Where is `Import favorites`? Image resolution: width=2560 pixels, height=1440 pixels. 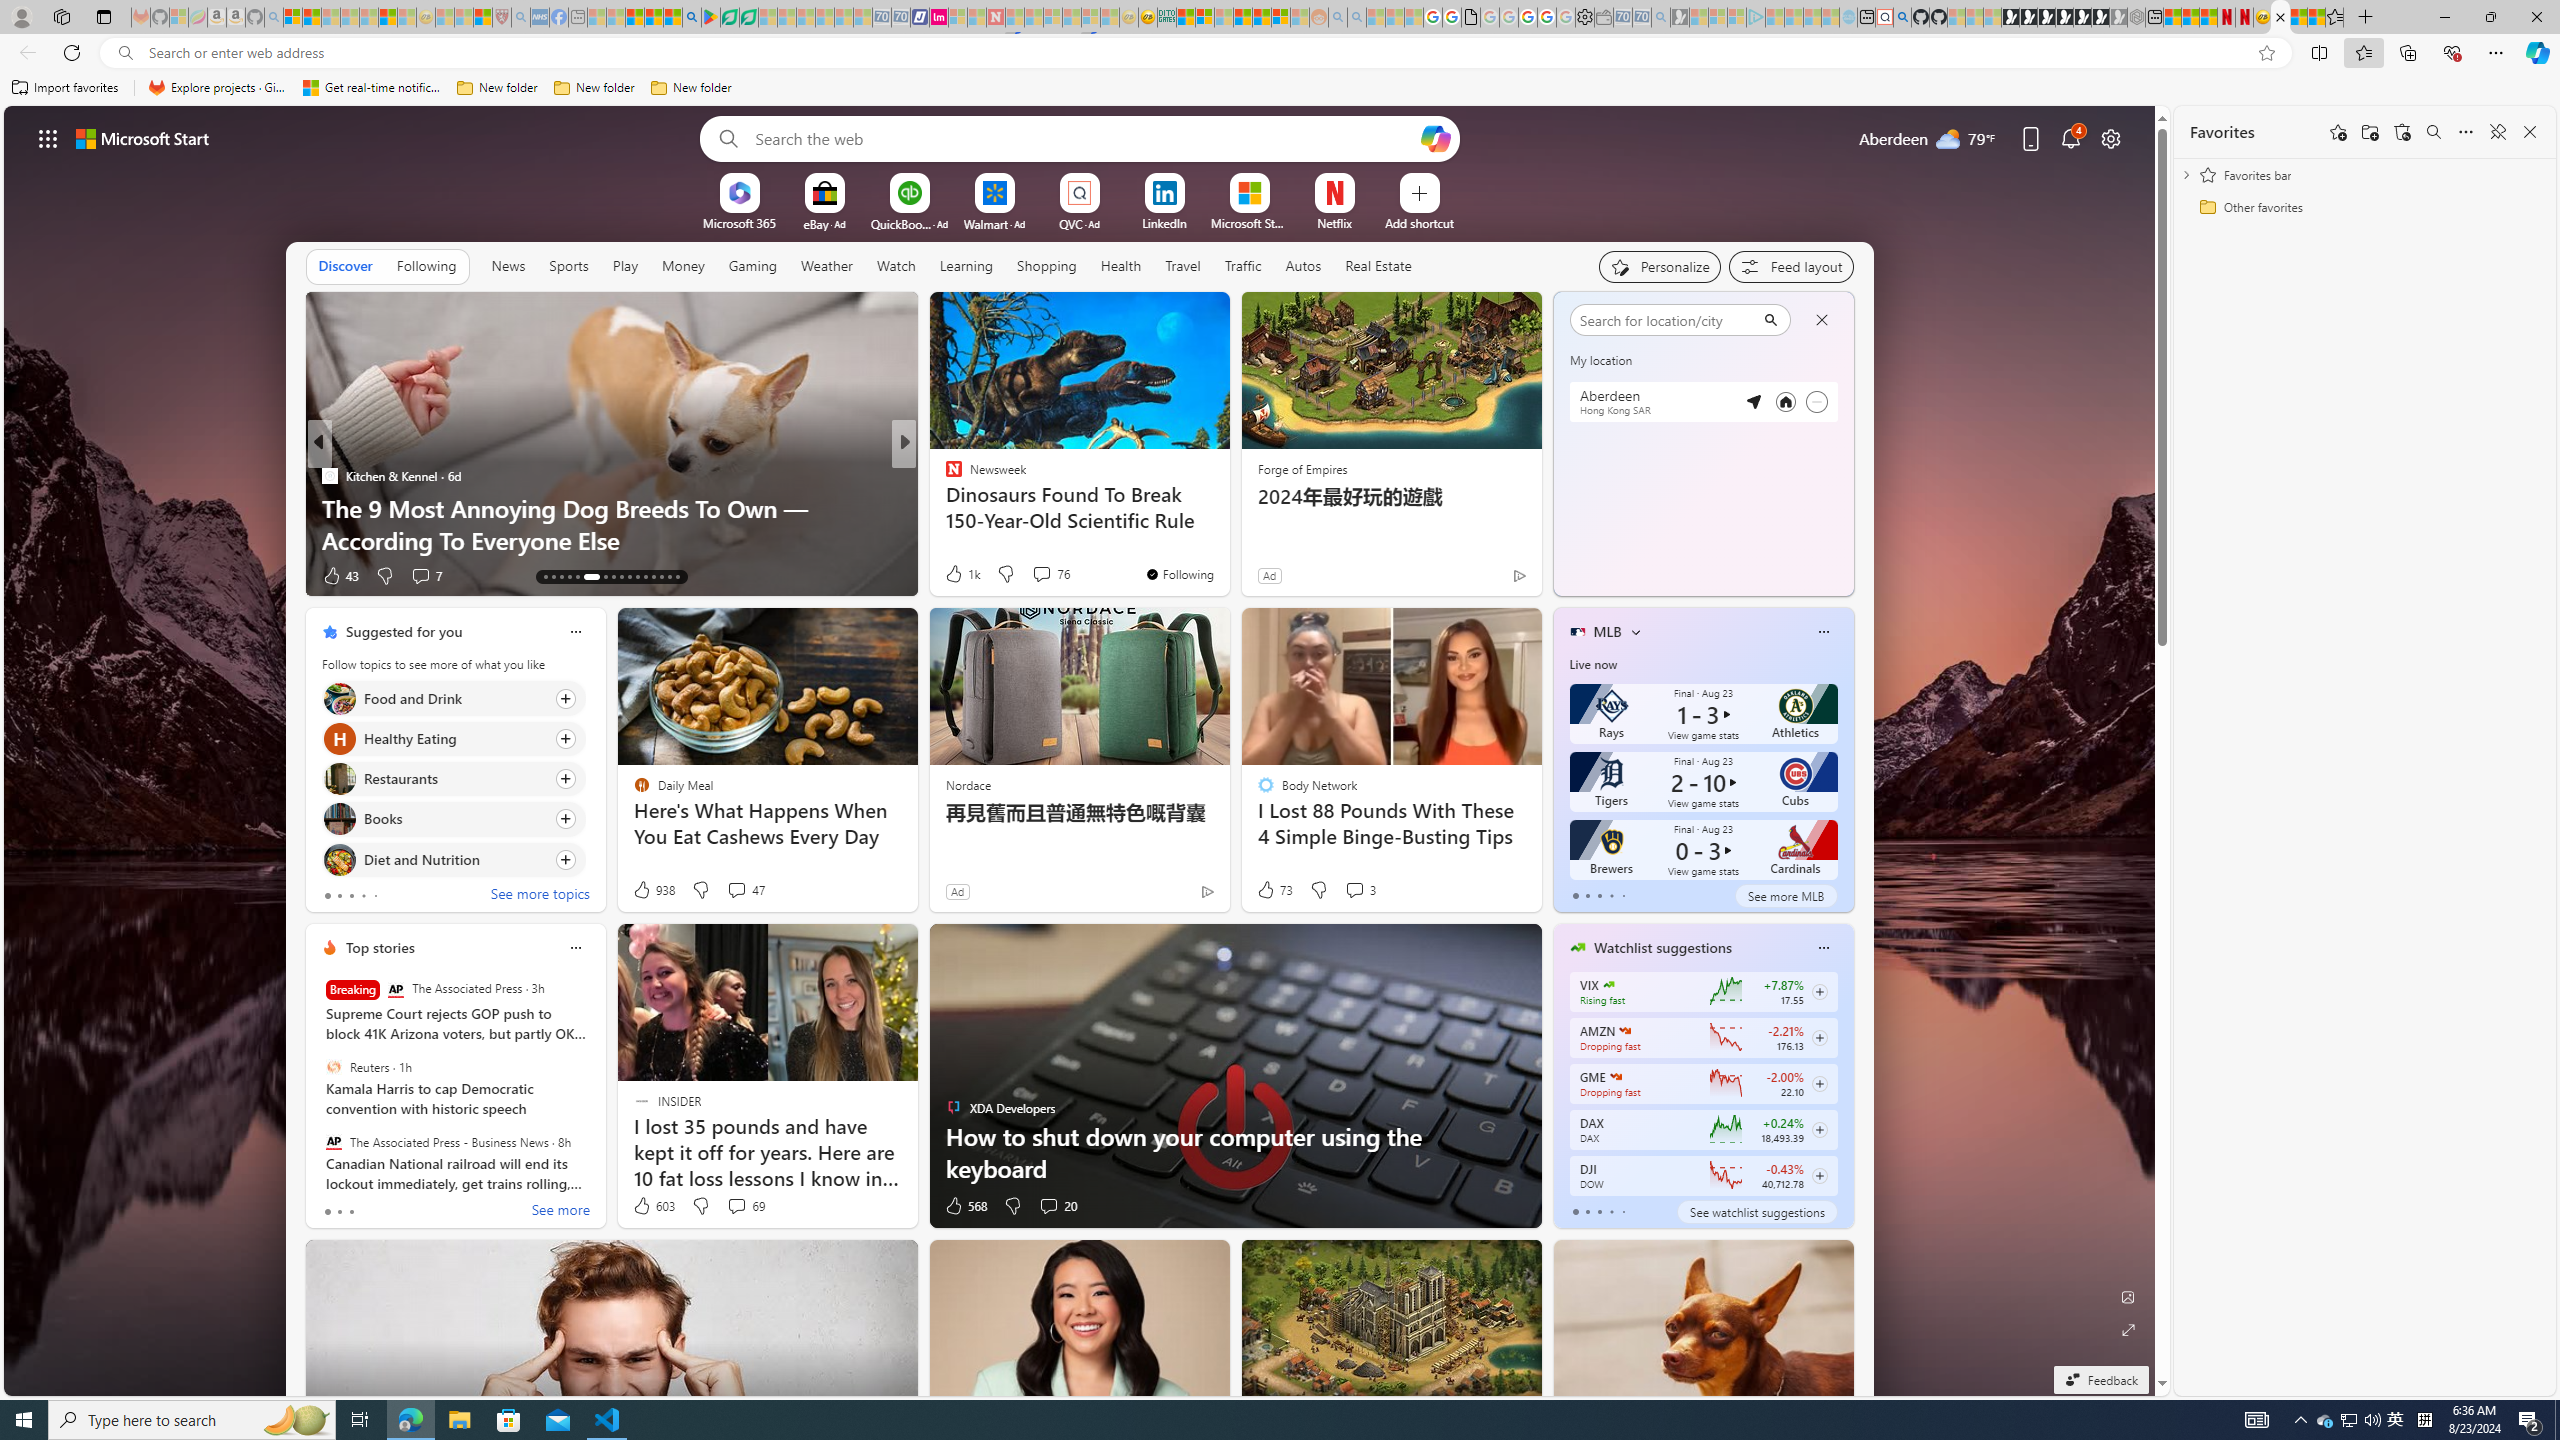 Import favorites is located at coordinates (65, 88).